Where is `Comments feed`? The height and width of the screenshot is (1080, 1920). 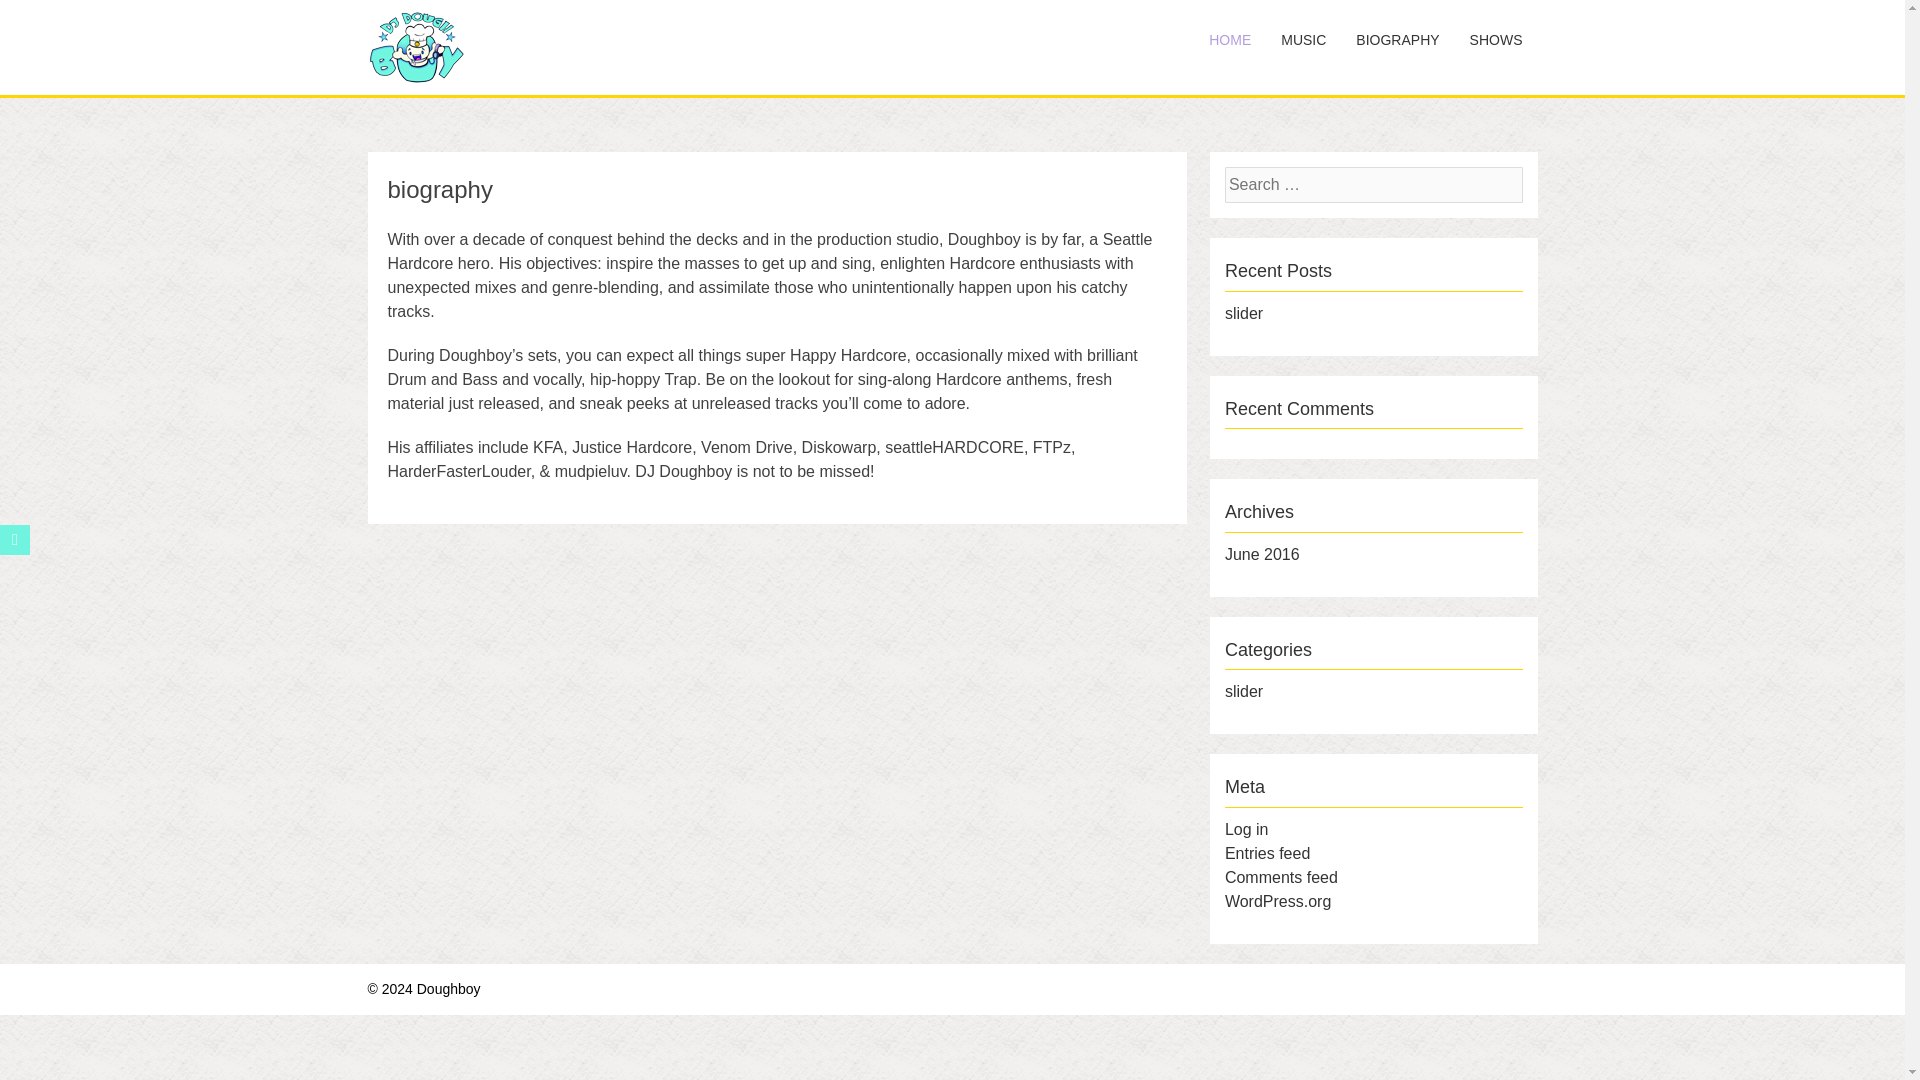
Comments feed is located at coordinates (1281, 877).